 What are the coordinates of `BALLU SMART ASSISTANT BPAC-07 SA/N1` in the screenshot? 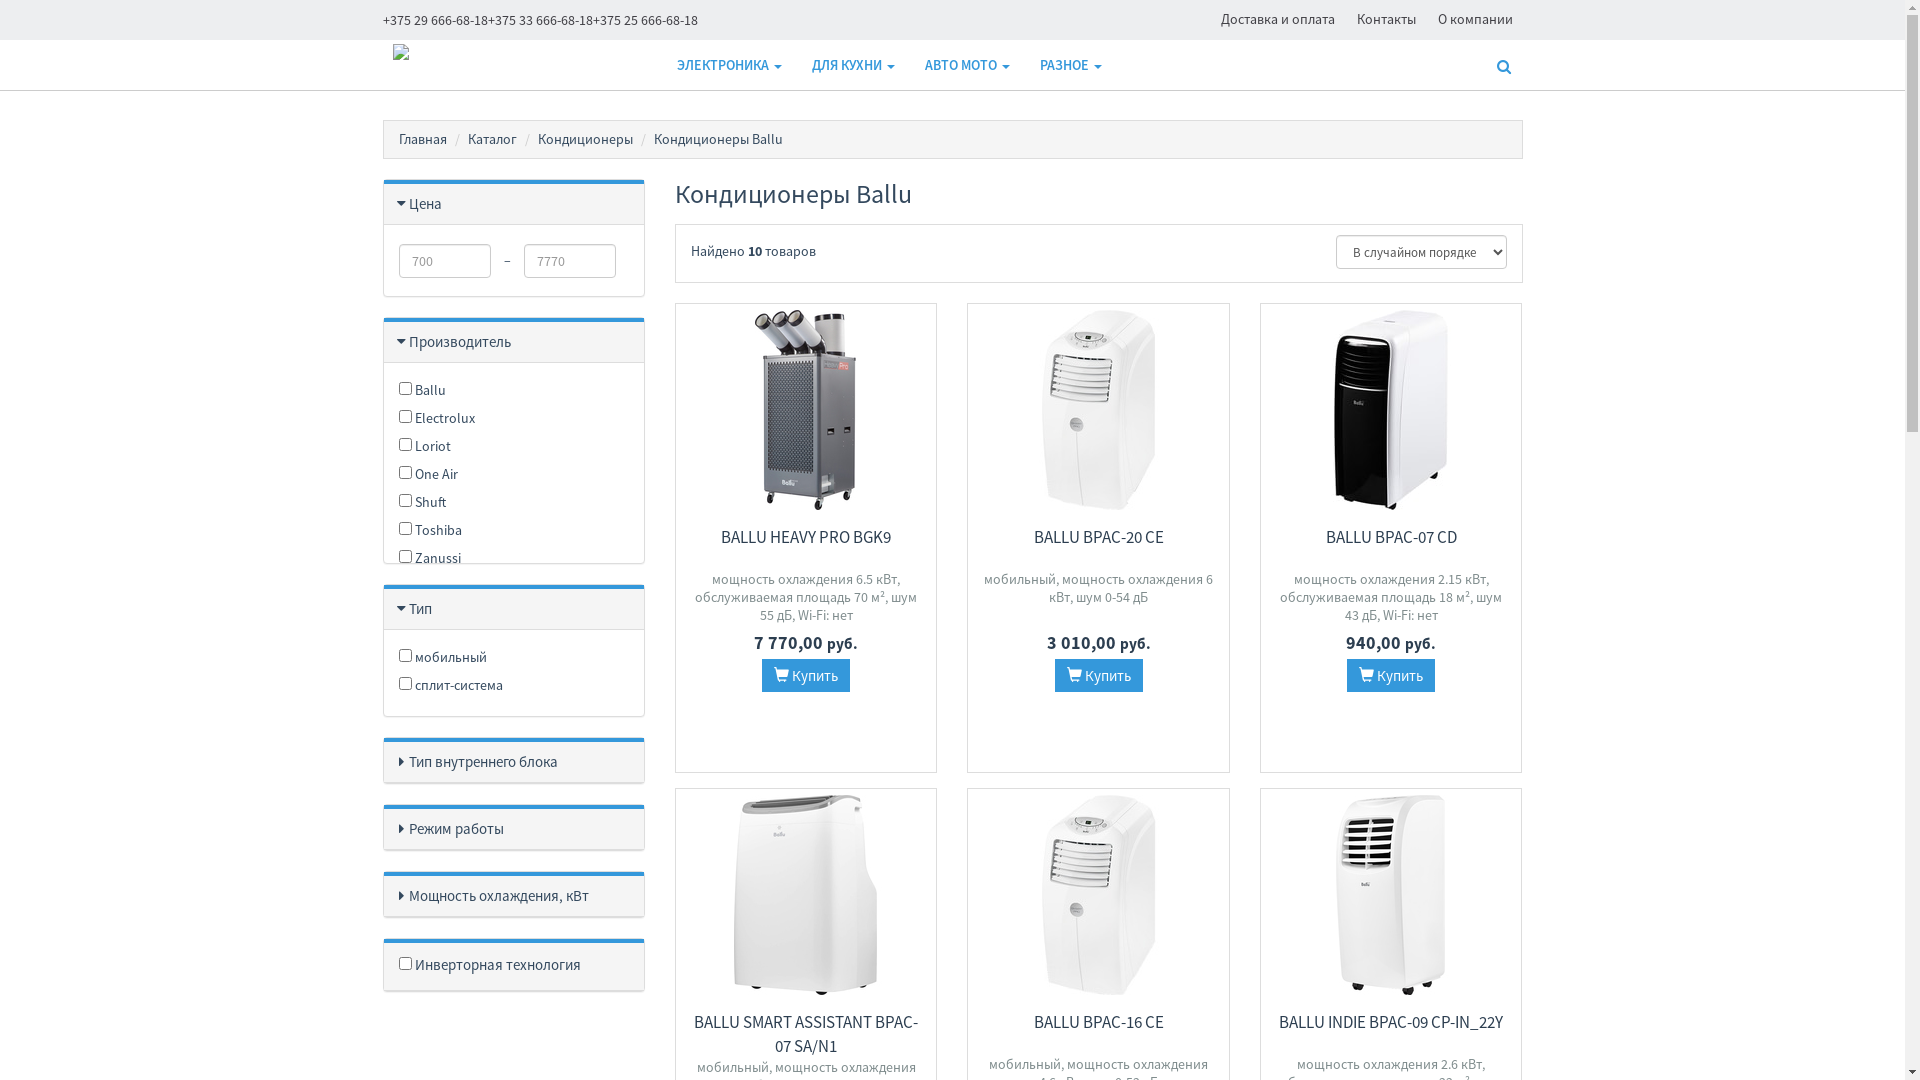 It's located at (806, 1034).